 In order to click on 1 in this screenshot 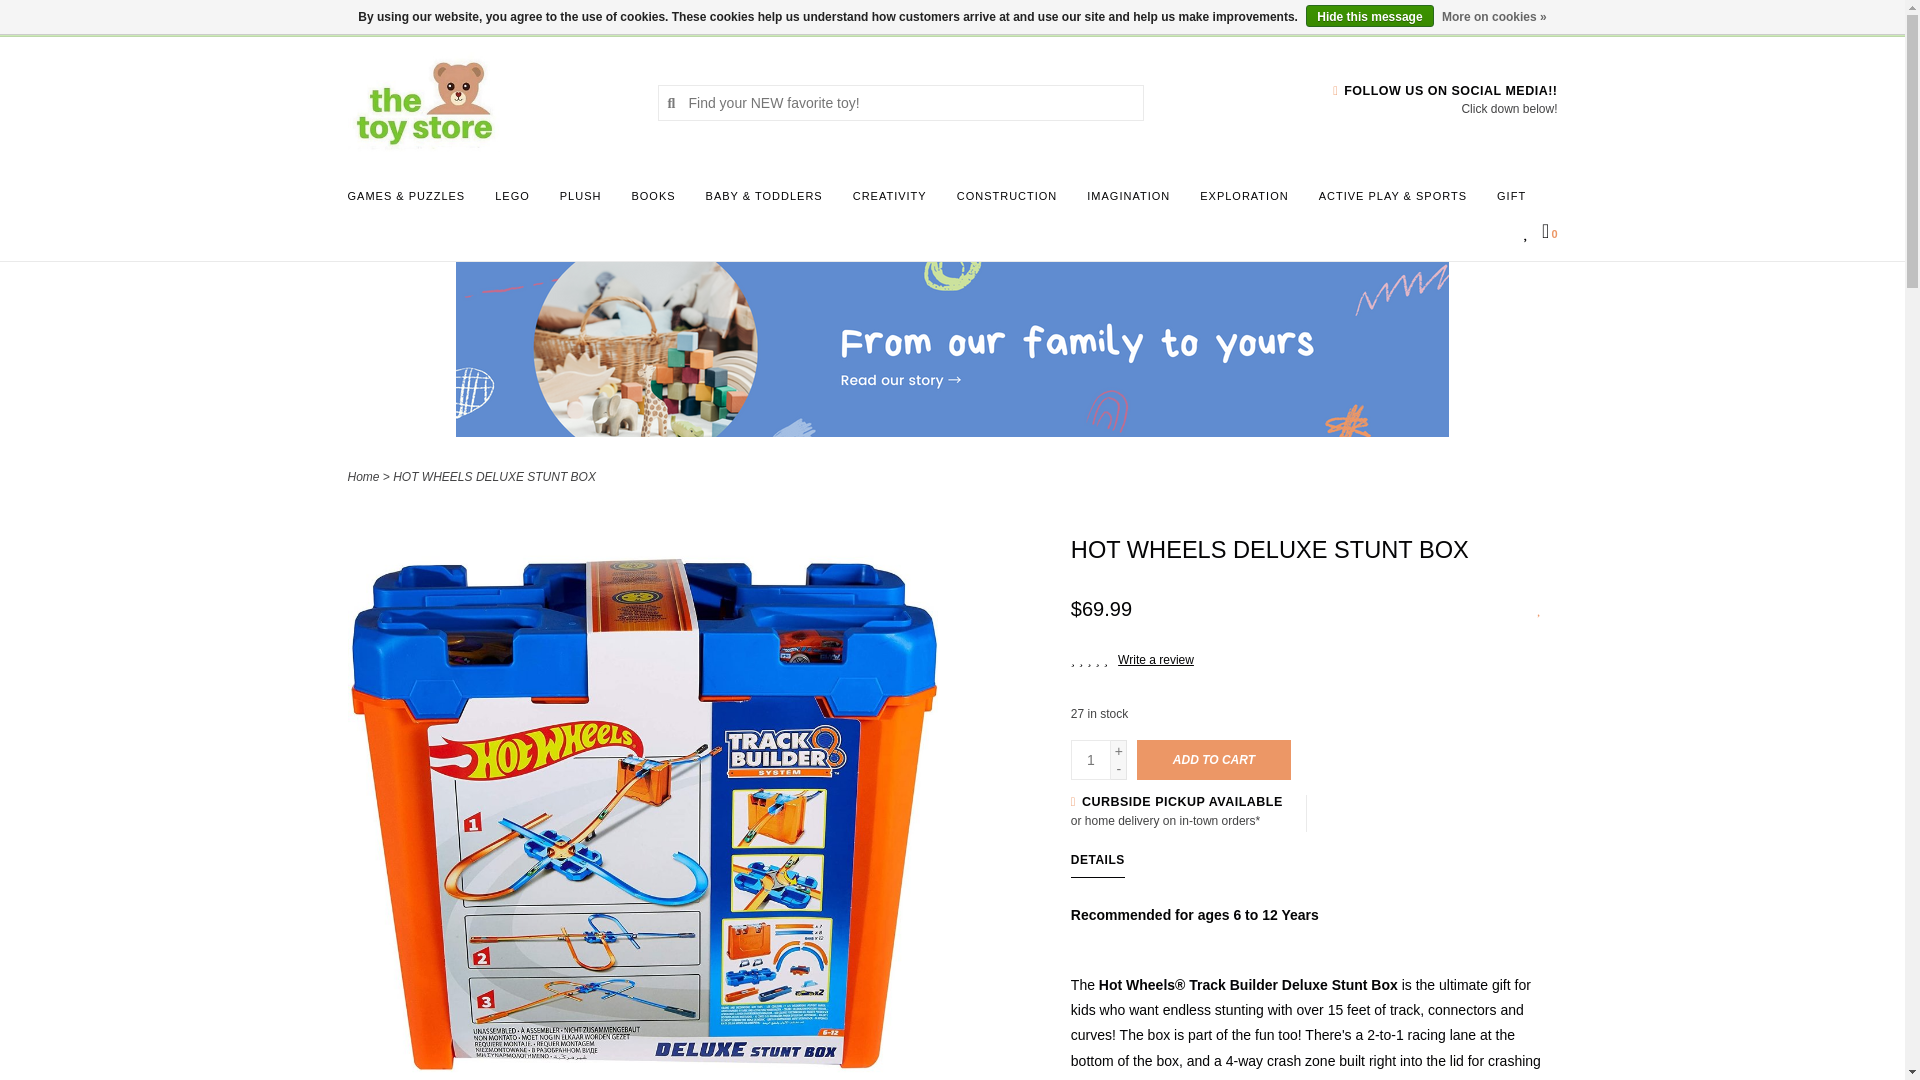, I will do `click(1091, 759)`.